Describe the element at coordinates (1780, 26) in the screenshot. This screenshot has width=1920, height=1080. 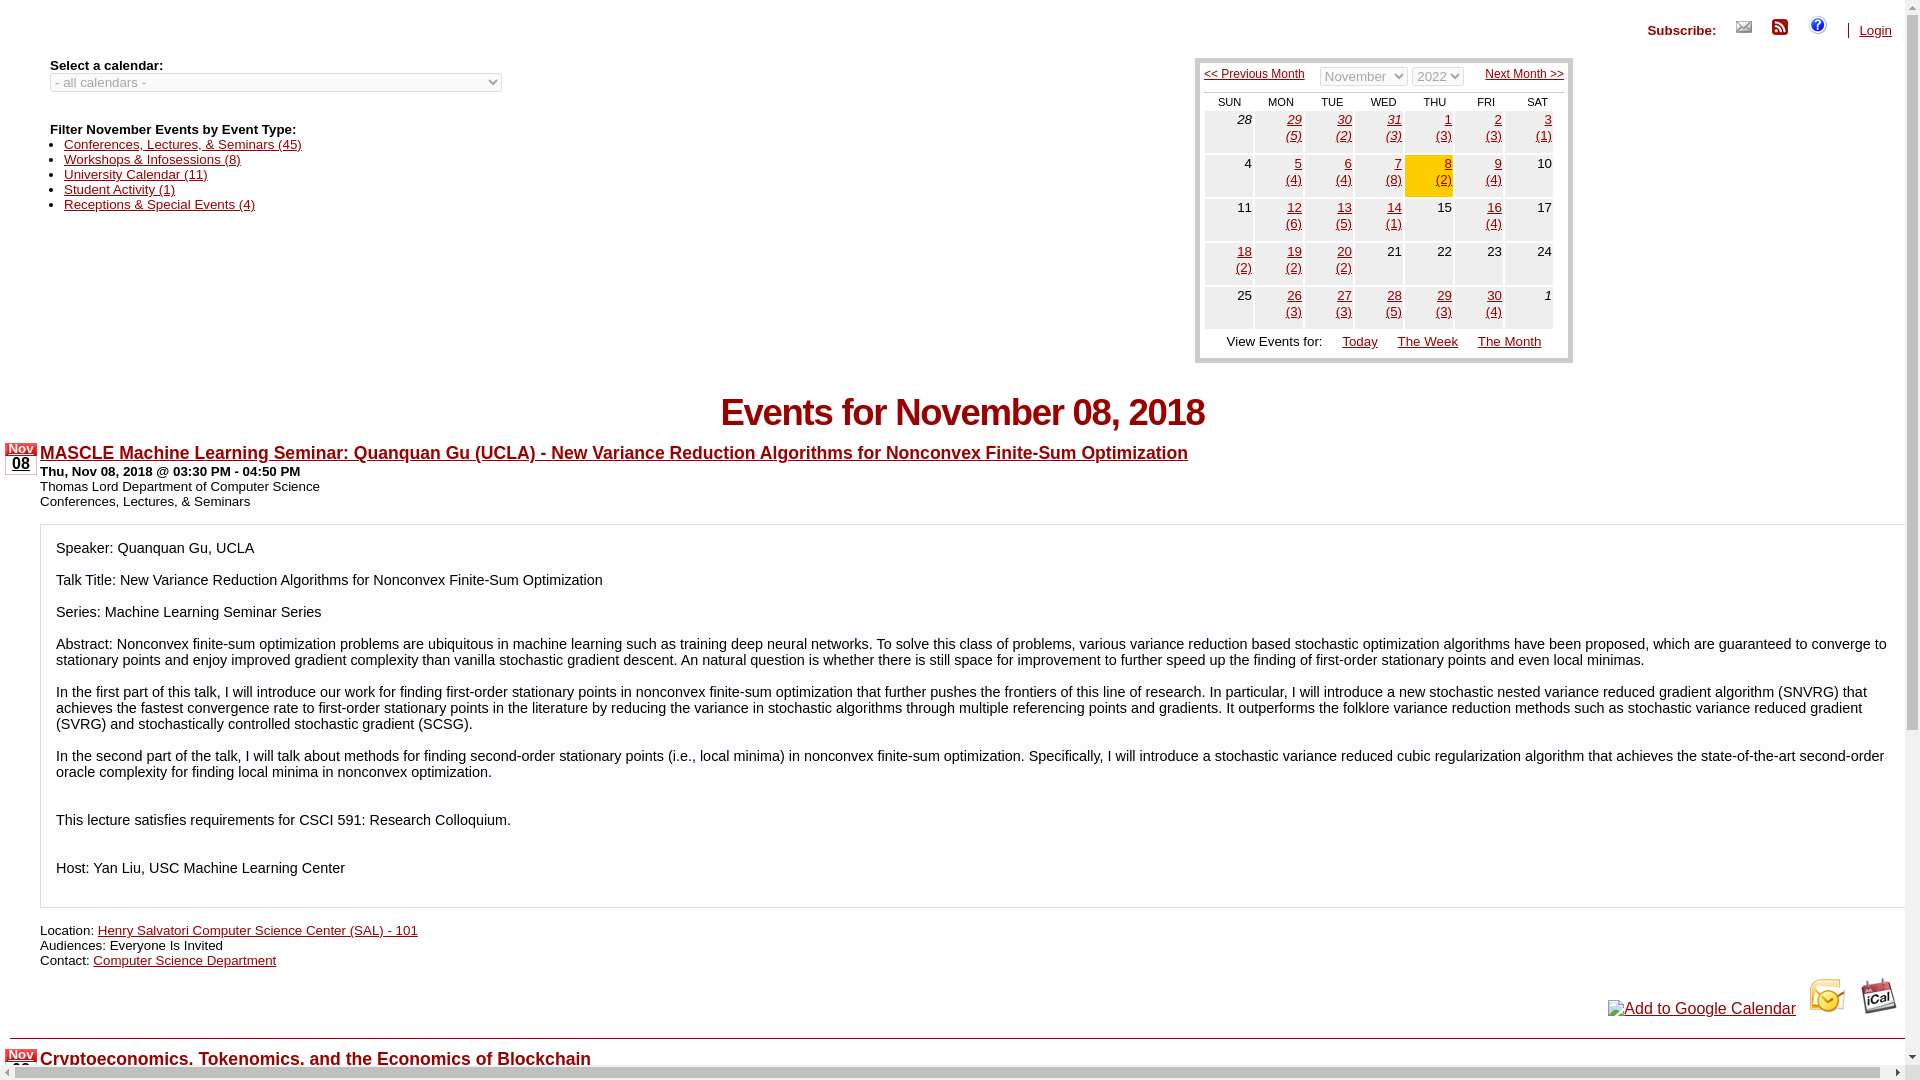
I see `RSS feed` at that location.